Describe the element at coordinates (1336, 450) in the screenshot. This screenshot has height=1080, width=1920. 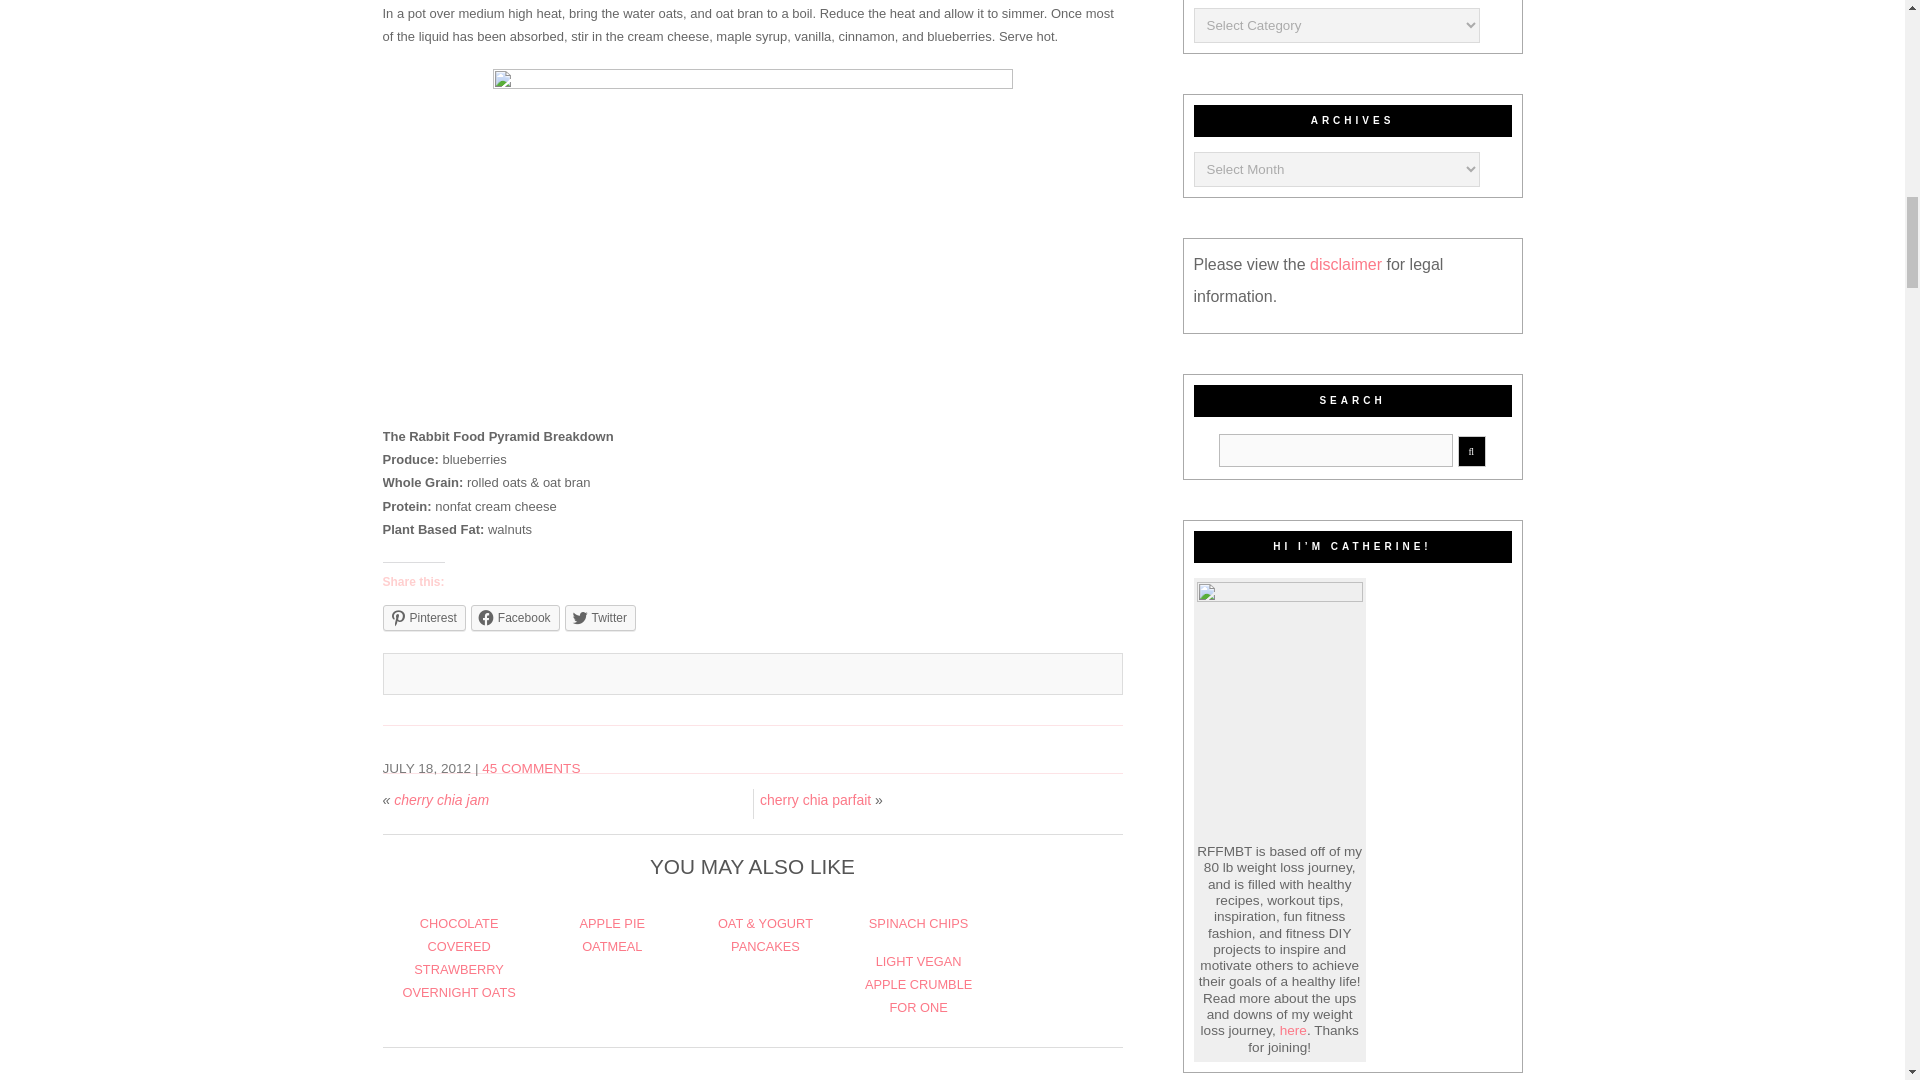
I see `Search` at that location.